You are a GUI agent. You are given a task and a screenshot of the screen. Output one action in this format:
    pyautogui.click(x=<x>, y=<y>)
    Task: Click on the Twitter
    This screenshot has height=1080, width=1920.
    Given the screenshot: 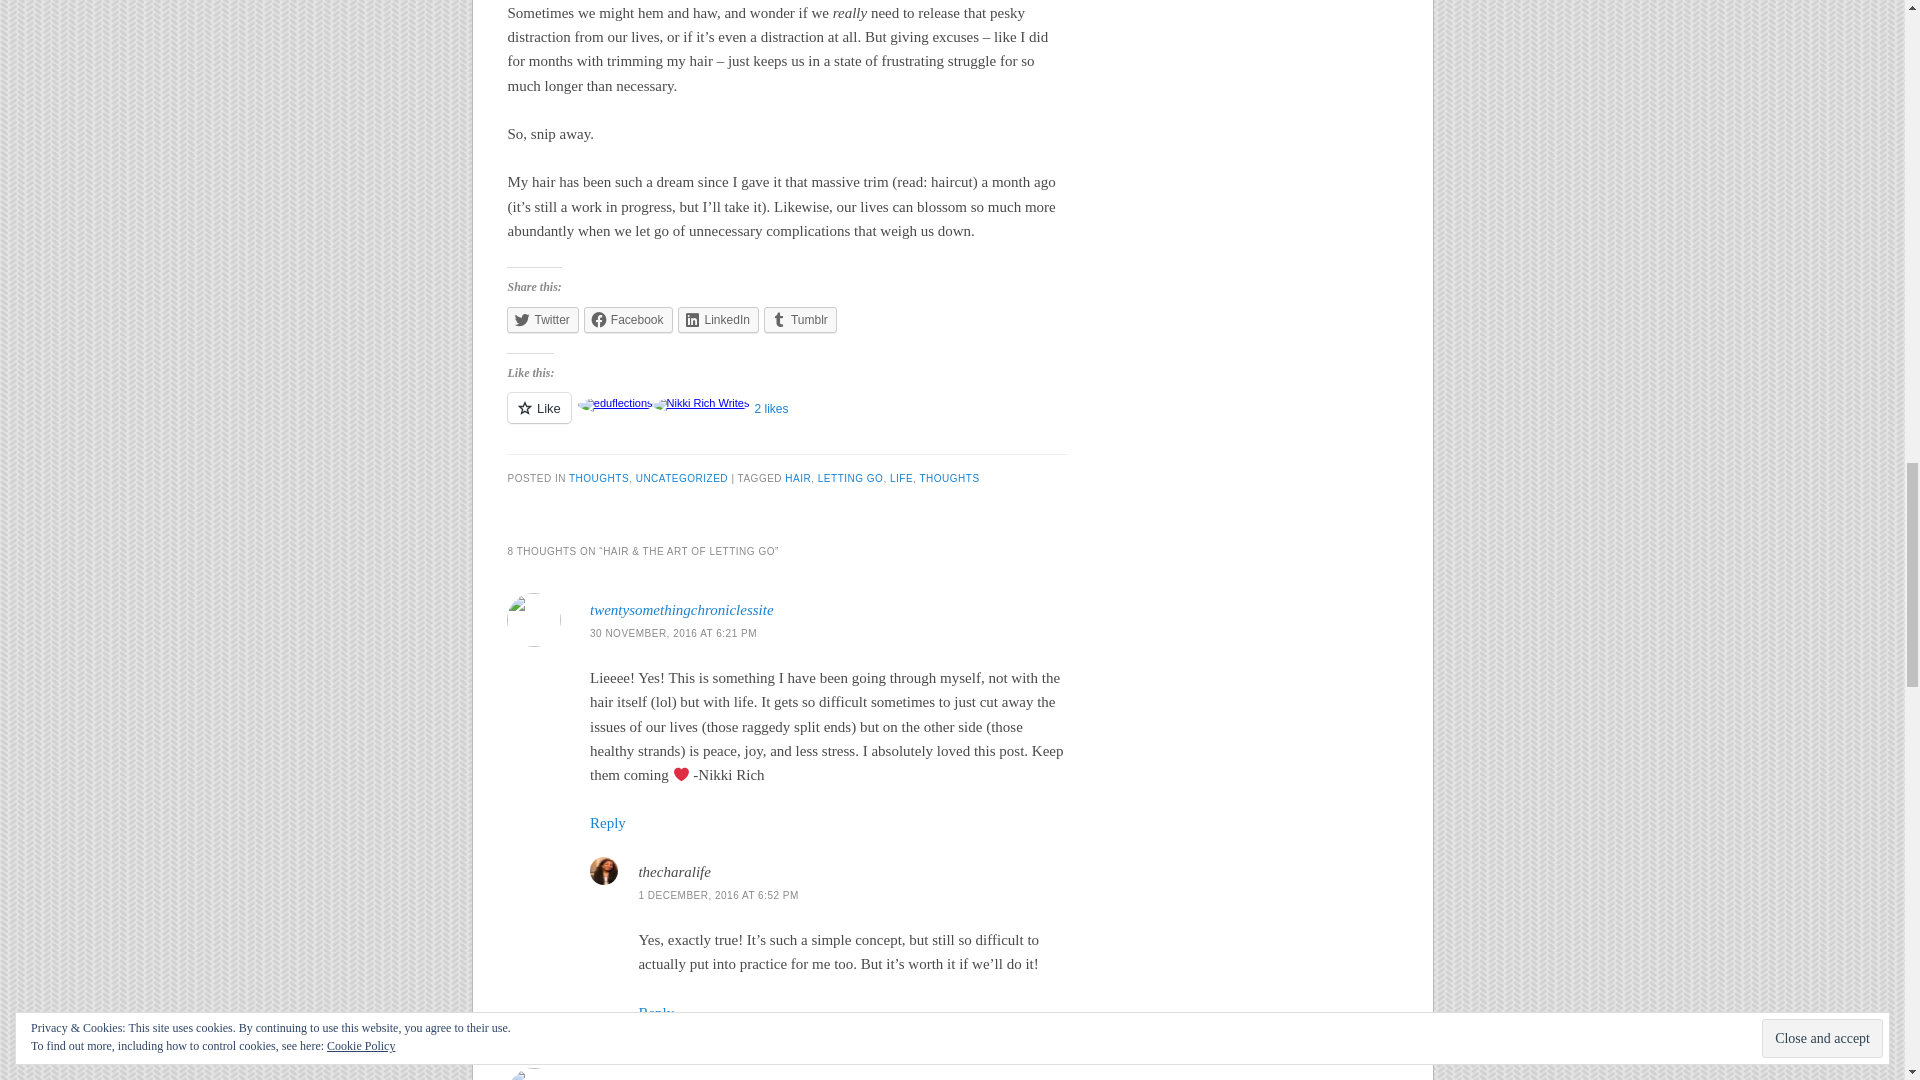 What is the action you would take?
    pyautogui.click(x=542, y=319)
    